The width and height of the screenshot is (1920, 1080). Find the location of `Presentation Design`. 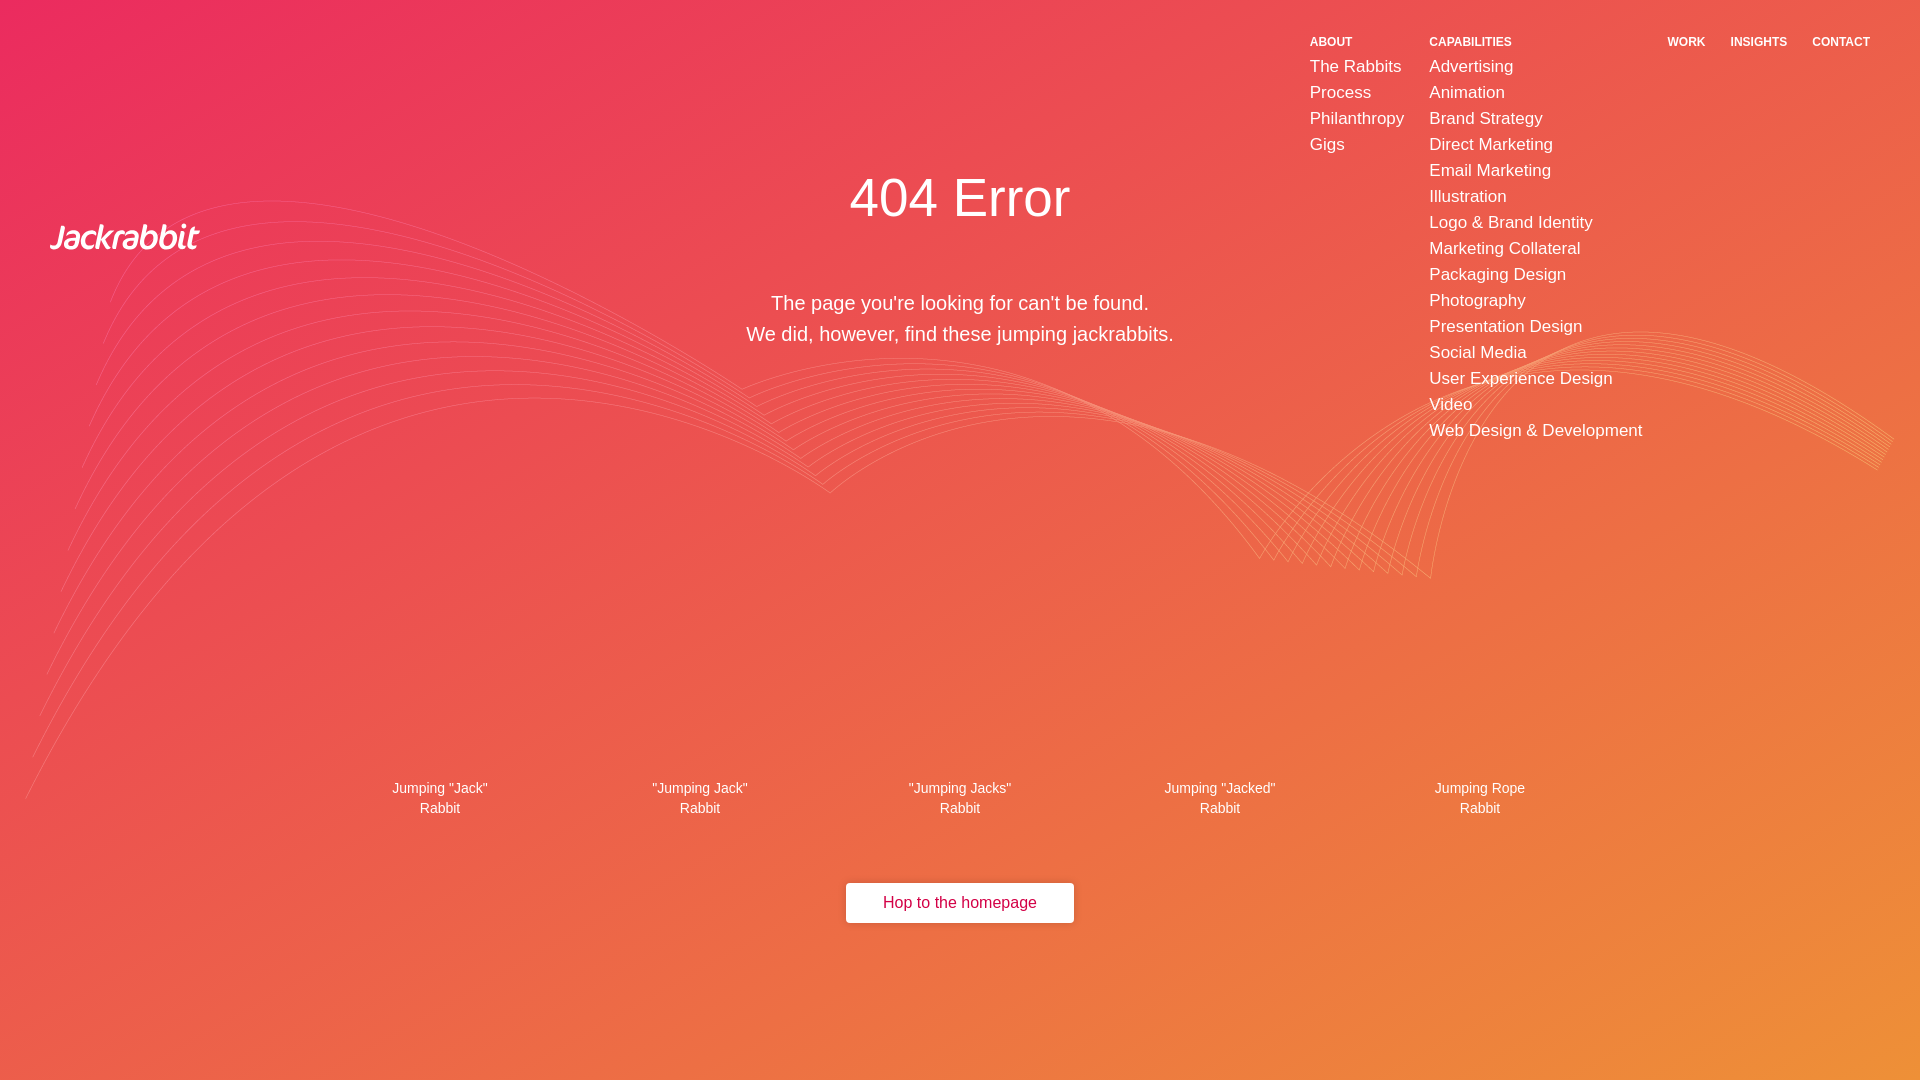

Presentation Design is located at coordinates (1505, 326).